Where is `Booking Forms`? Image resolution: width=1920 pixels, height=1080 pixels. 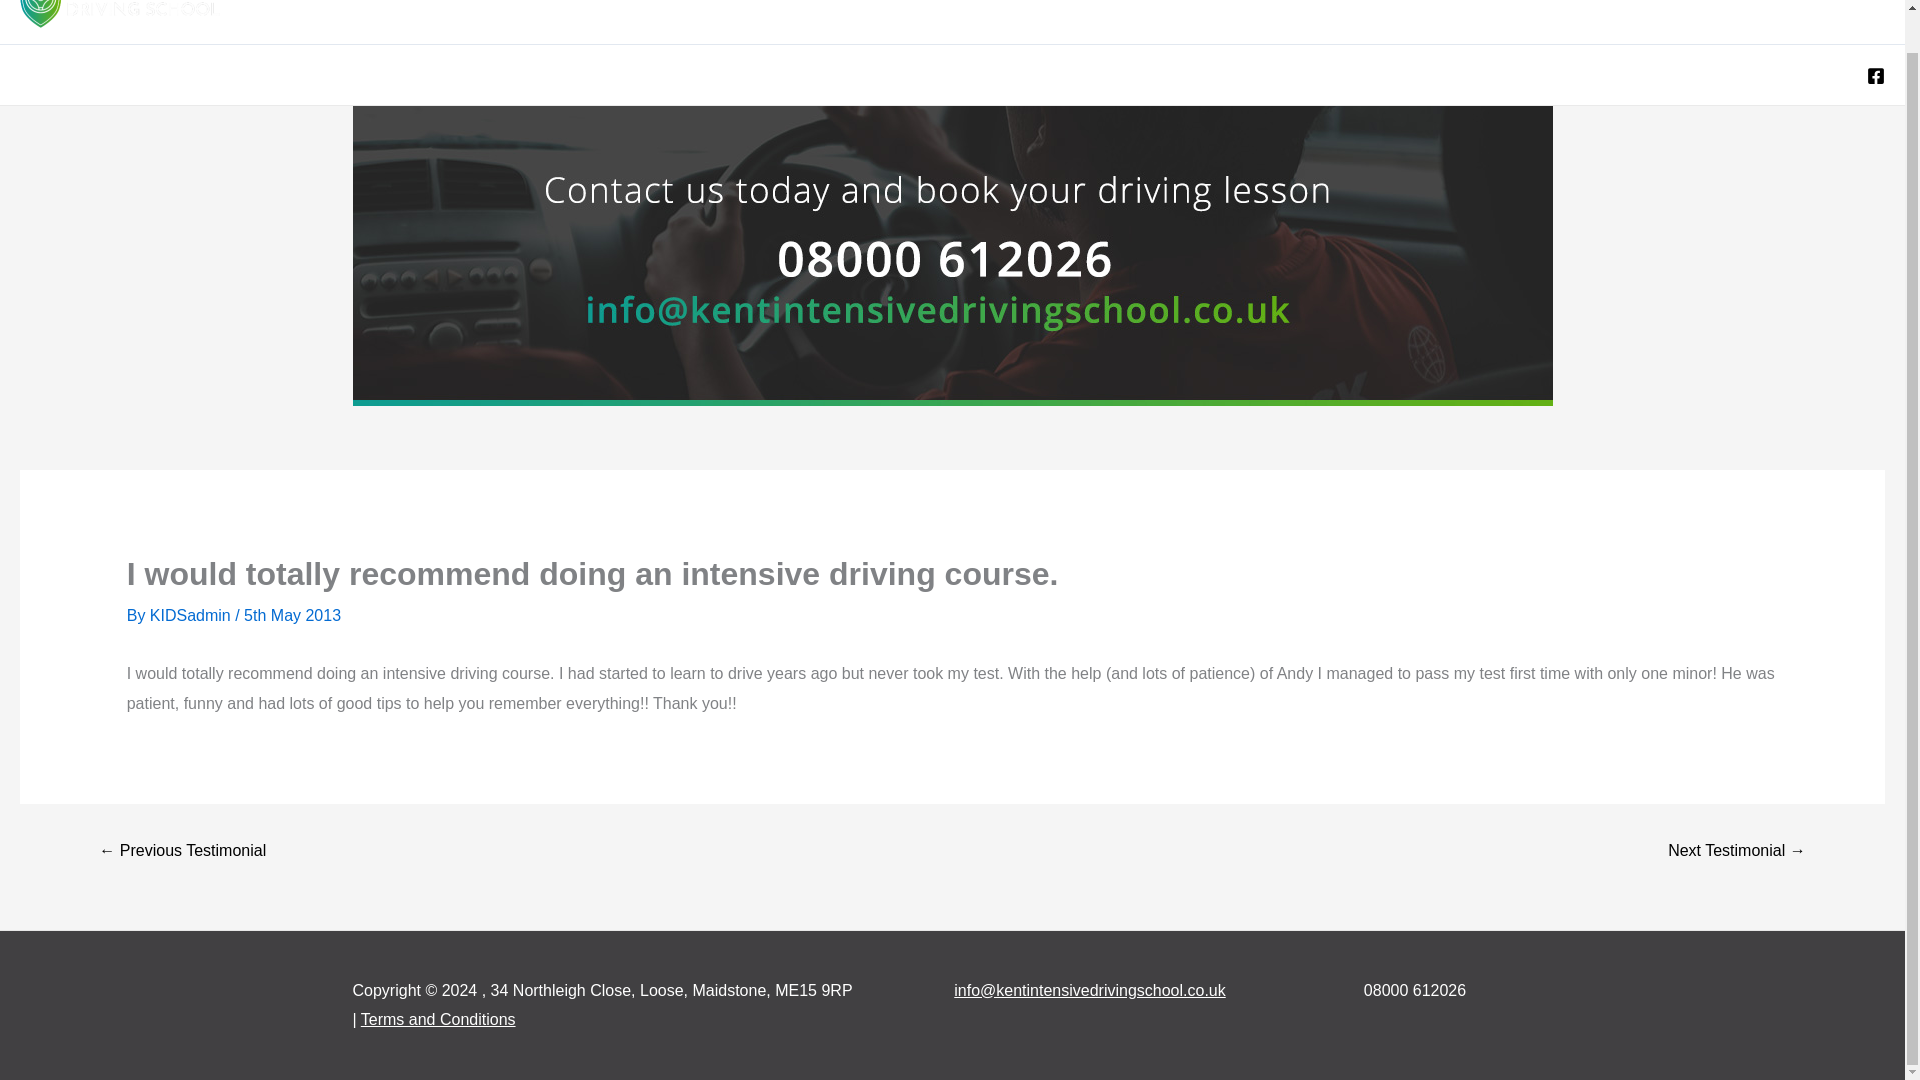
Booking Forms is located at coordinates (1228, 16).